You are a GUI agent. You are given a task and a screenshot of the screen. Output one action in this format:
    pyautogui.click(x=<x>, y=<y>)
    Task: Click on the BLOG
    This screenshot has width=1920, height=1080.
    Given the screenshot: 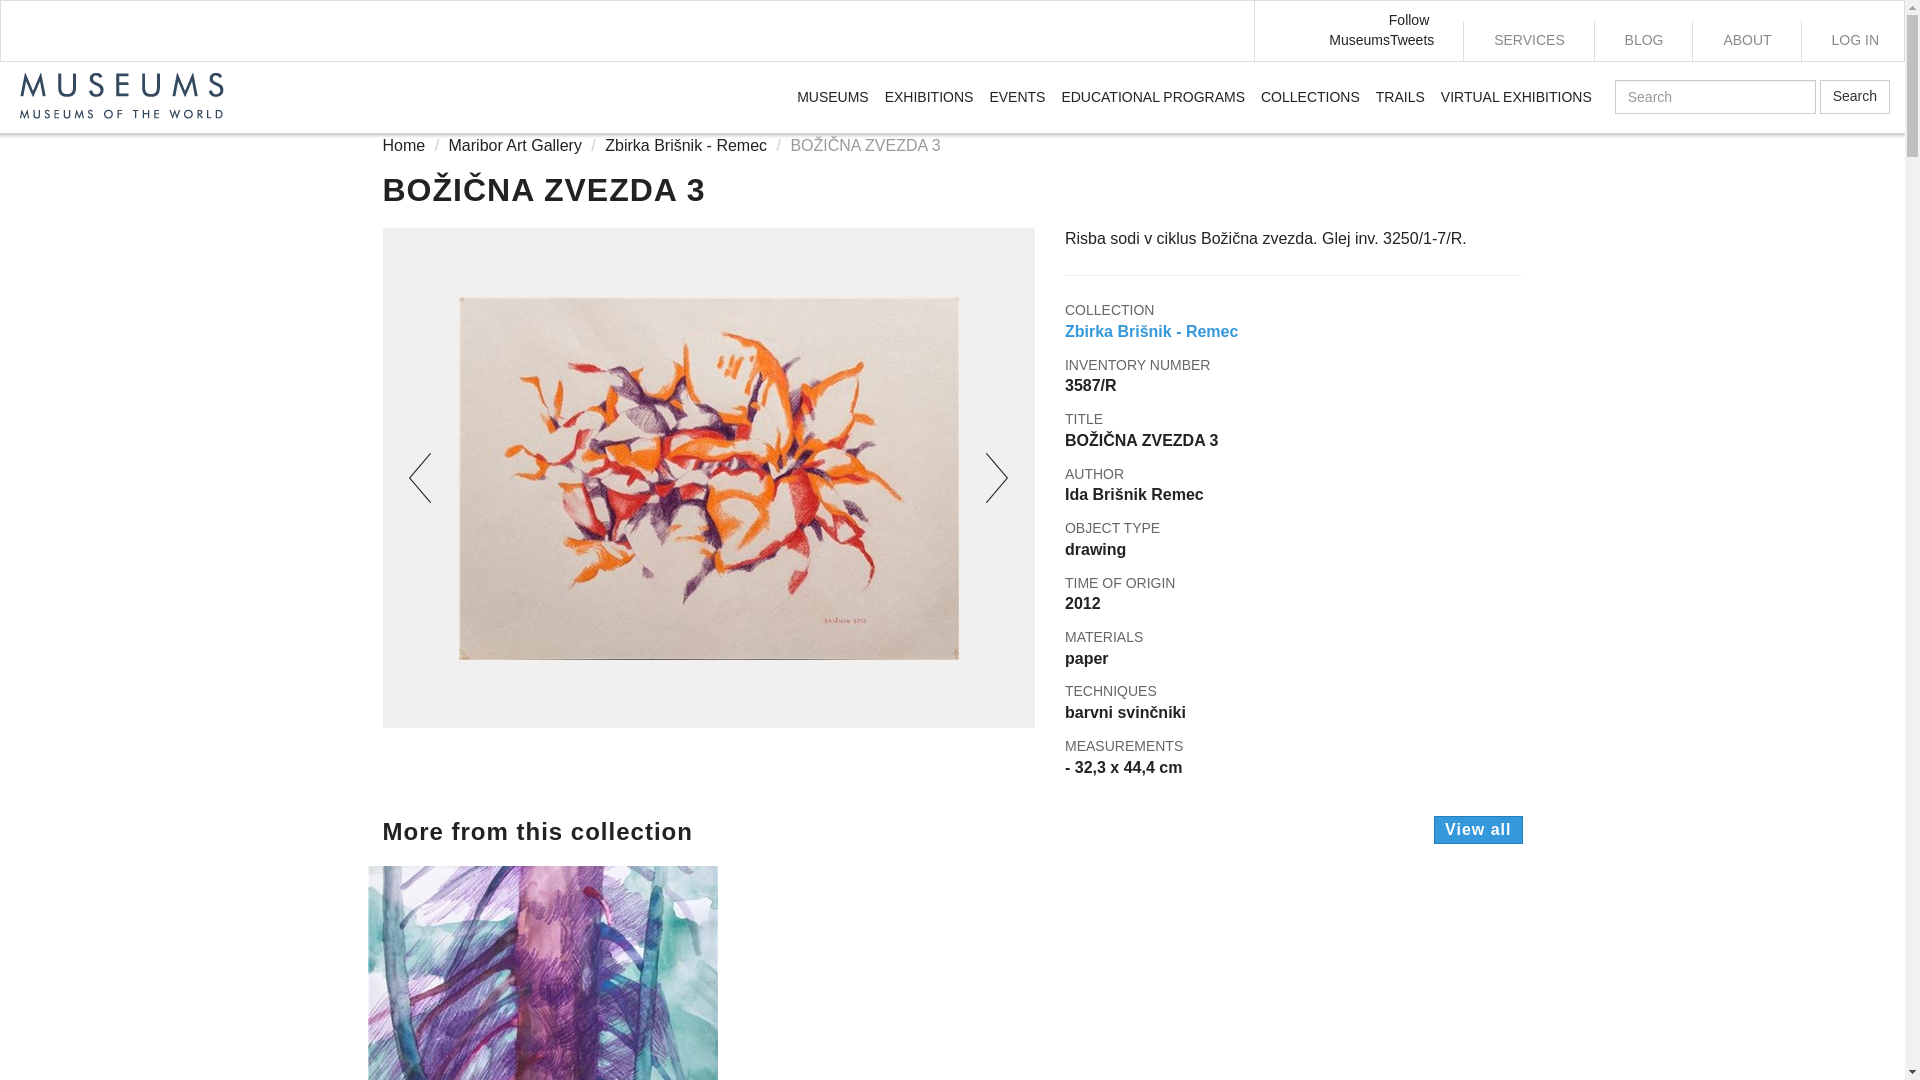 What is the action you would take?
    pyautogui.click(x=1643, y=40)
    